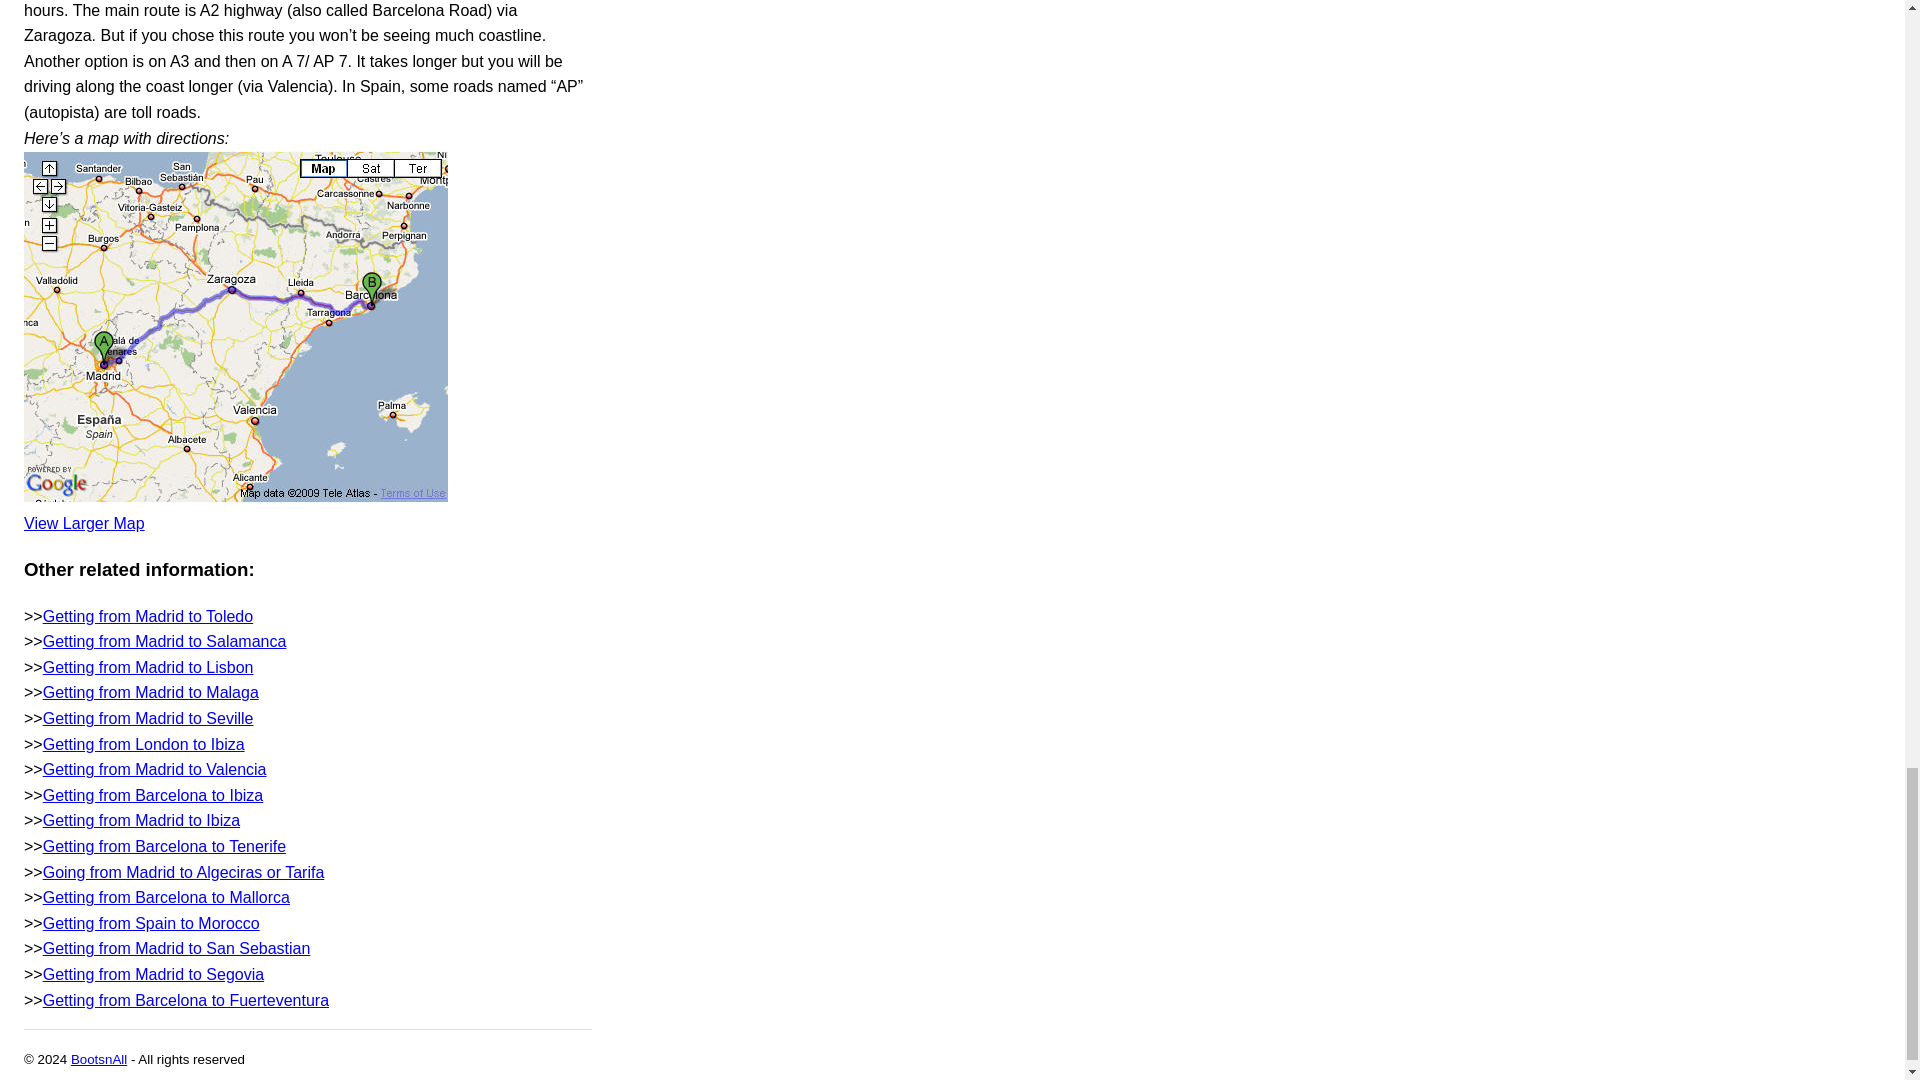 The width and height of the screenshot is (1920, 1080). Describe the element at coordinates (148, 718) in the screenshot. I see `Getting from Madrid to Seville` at that location.